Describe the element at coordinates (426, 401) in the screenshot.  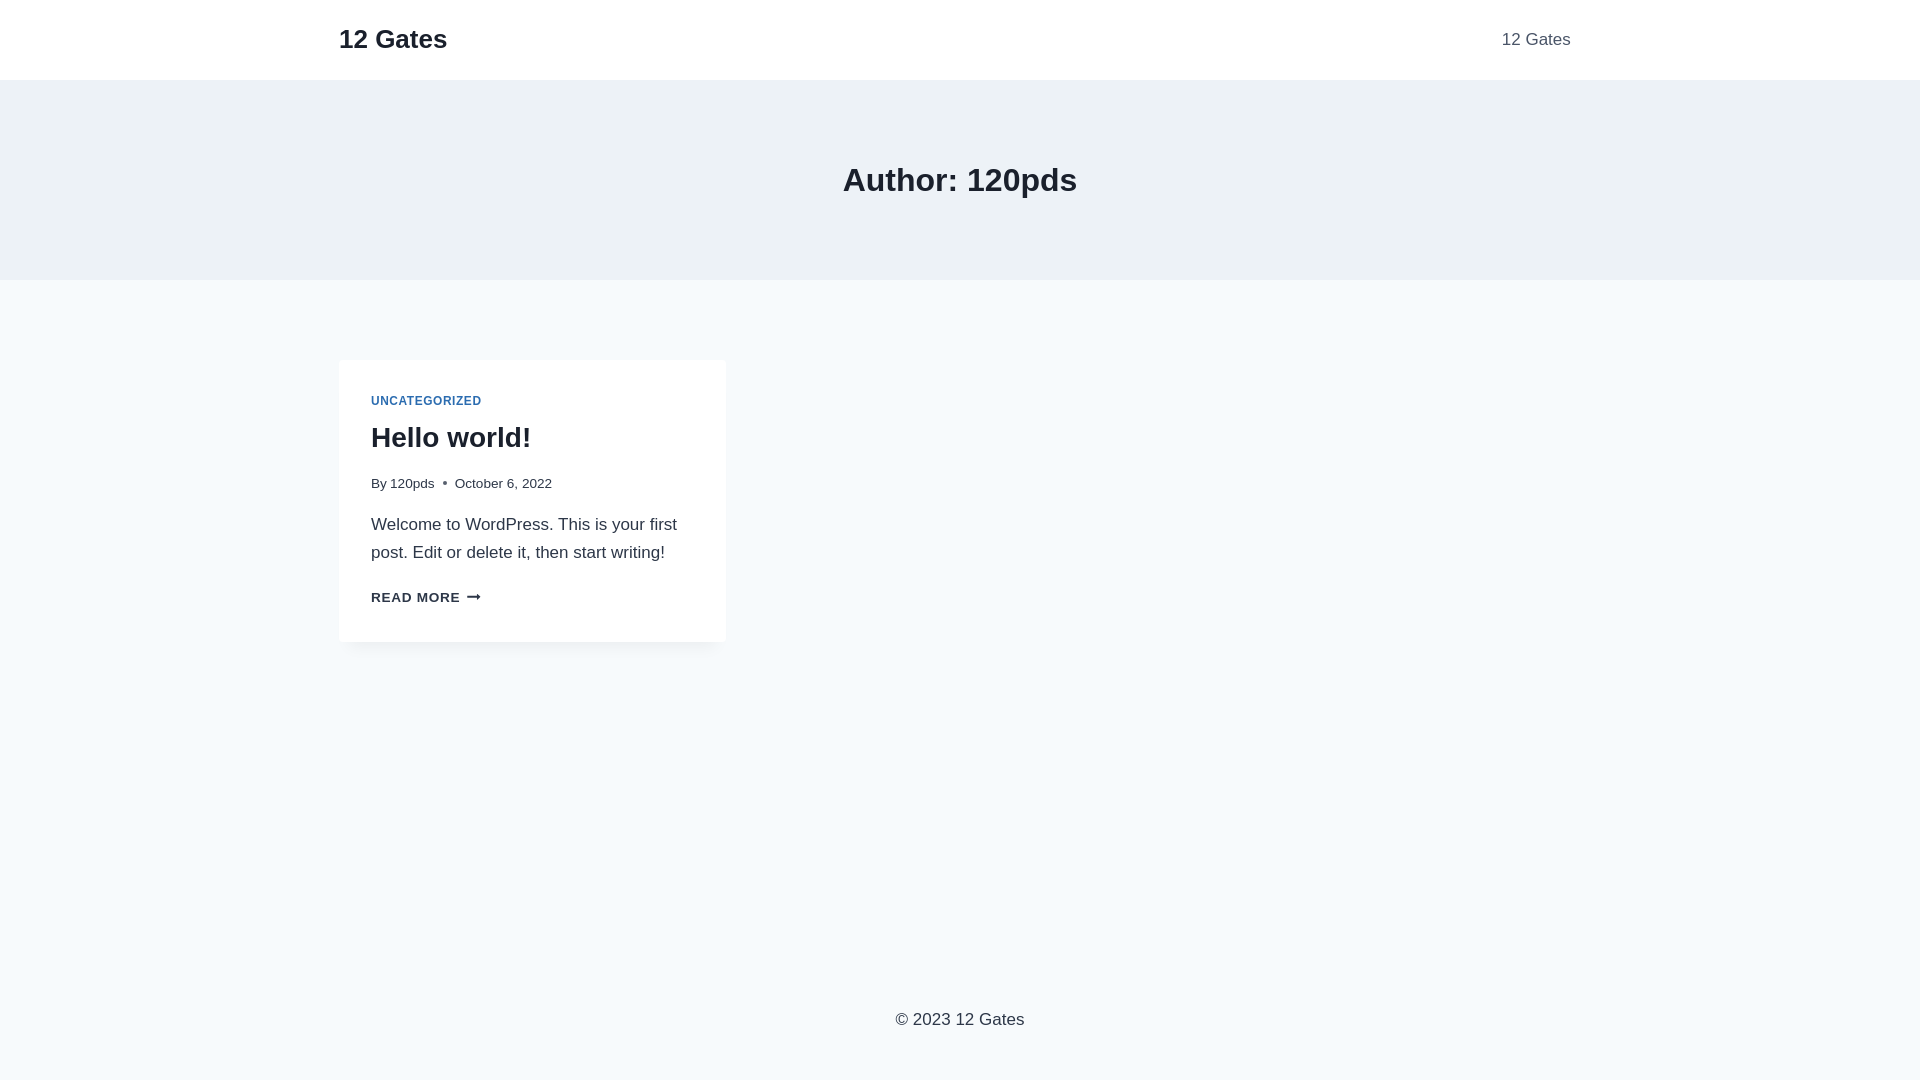
I see `UNCATEGORIZED` at that location.